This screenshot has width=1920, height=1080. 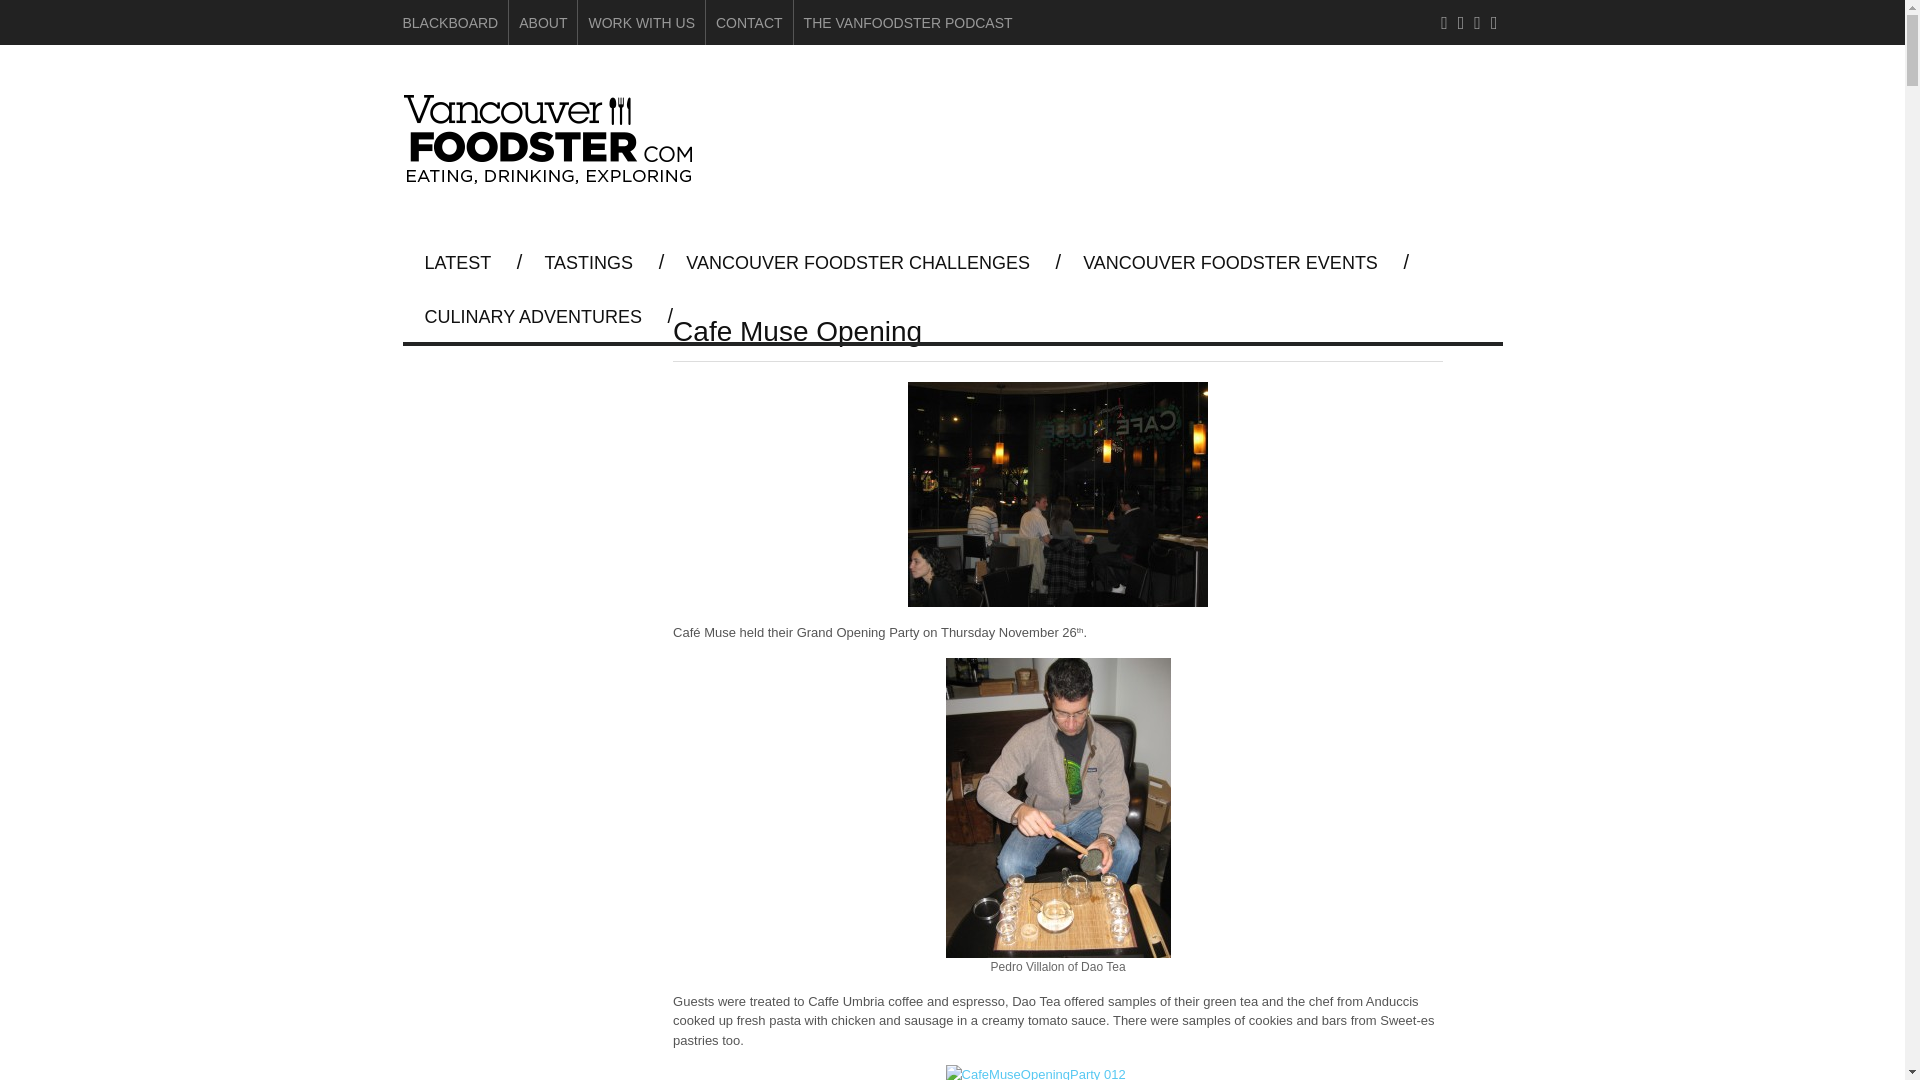 I want to click on Vancouver Foodster, so click(x=552, y=175).